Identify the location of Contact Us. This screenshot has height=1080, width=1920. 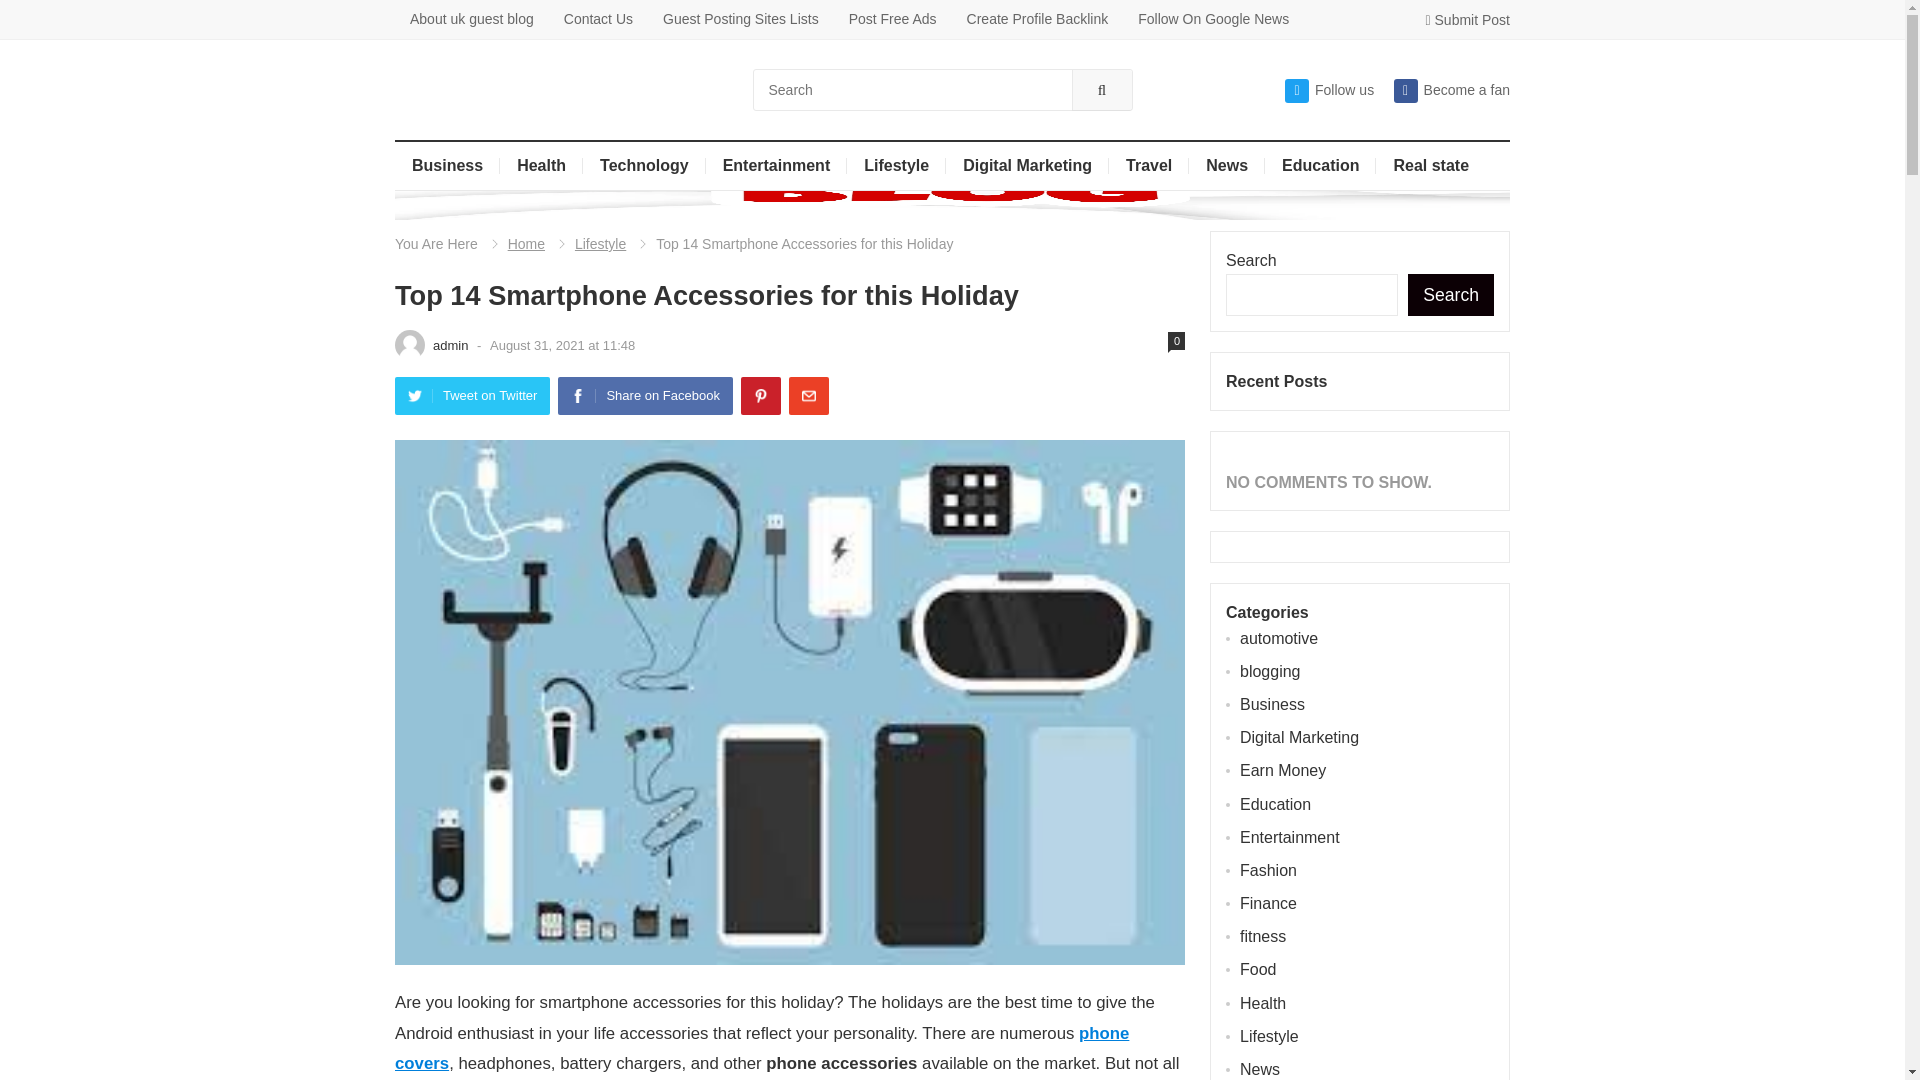
(598, 19).